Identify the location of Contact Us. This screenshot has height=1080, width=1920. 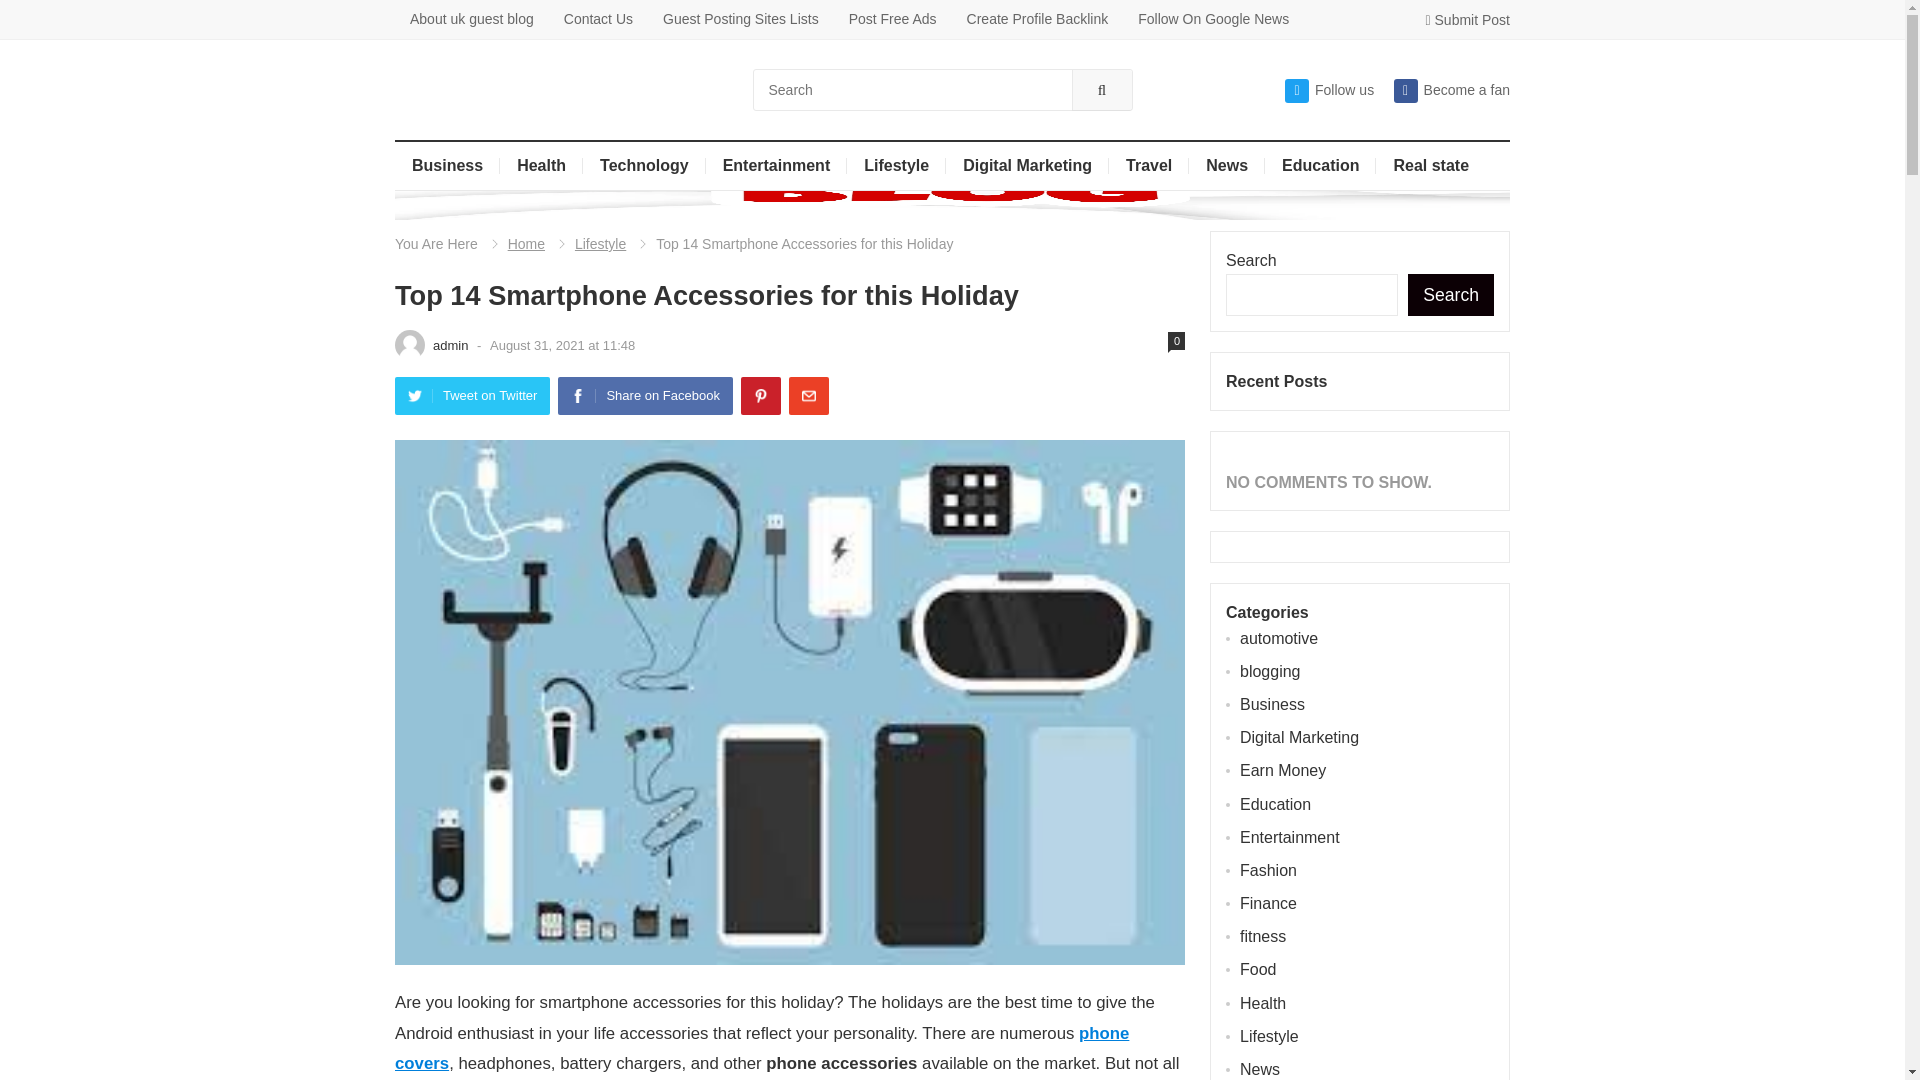
(598, 19).